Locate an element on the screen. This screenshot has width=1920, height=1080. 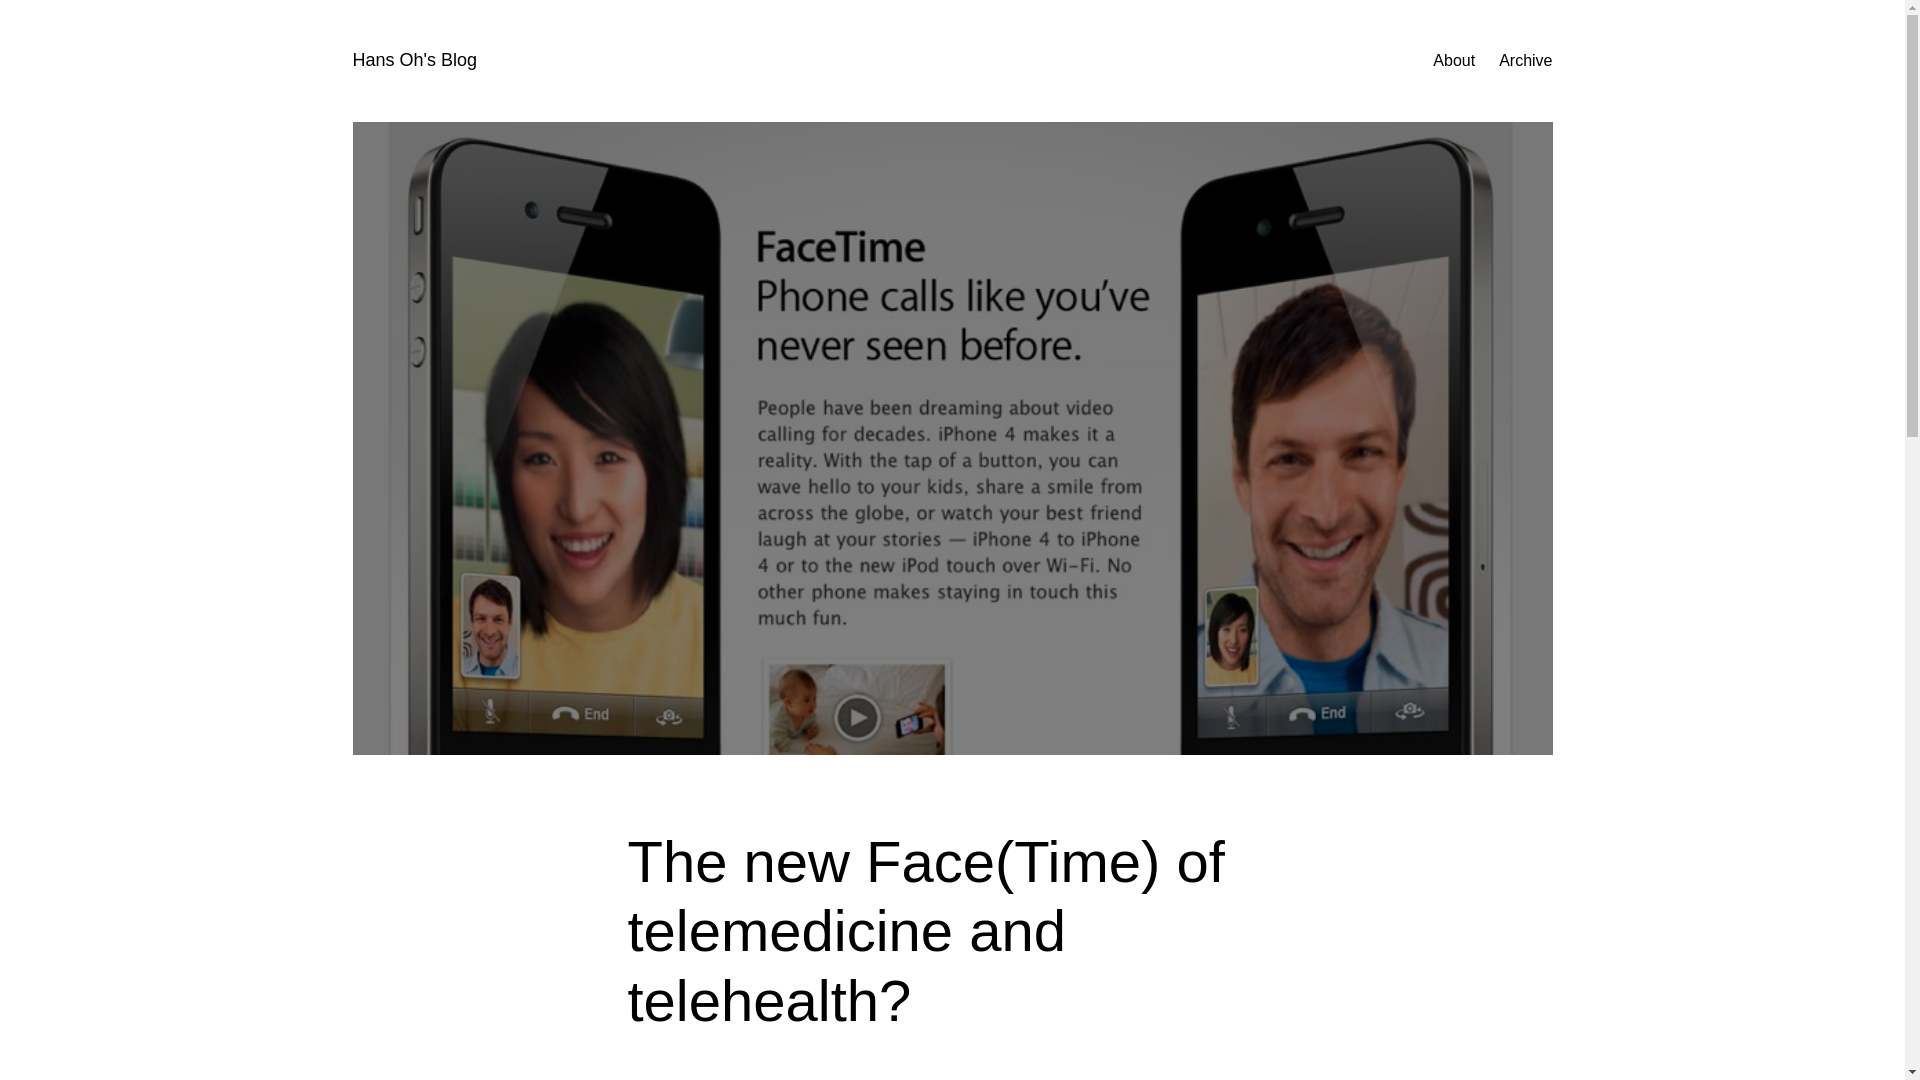
Hans Oh's Blog is located at coordinates (414, 60).